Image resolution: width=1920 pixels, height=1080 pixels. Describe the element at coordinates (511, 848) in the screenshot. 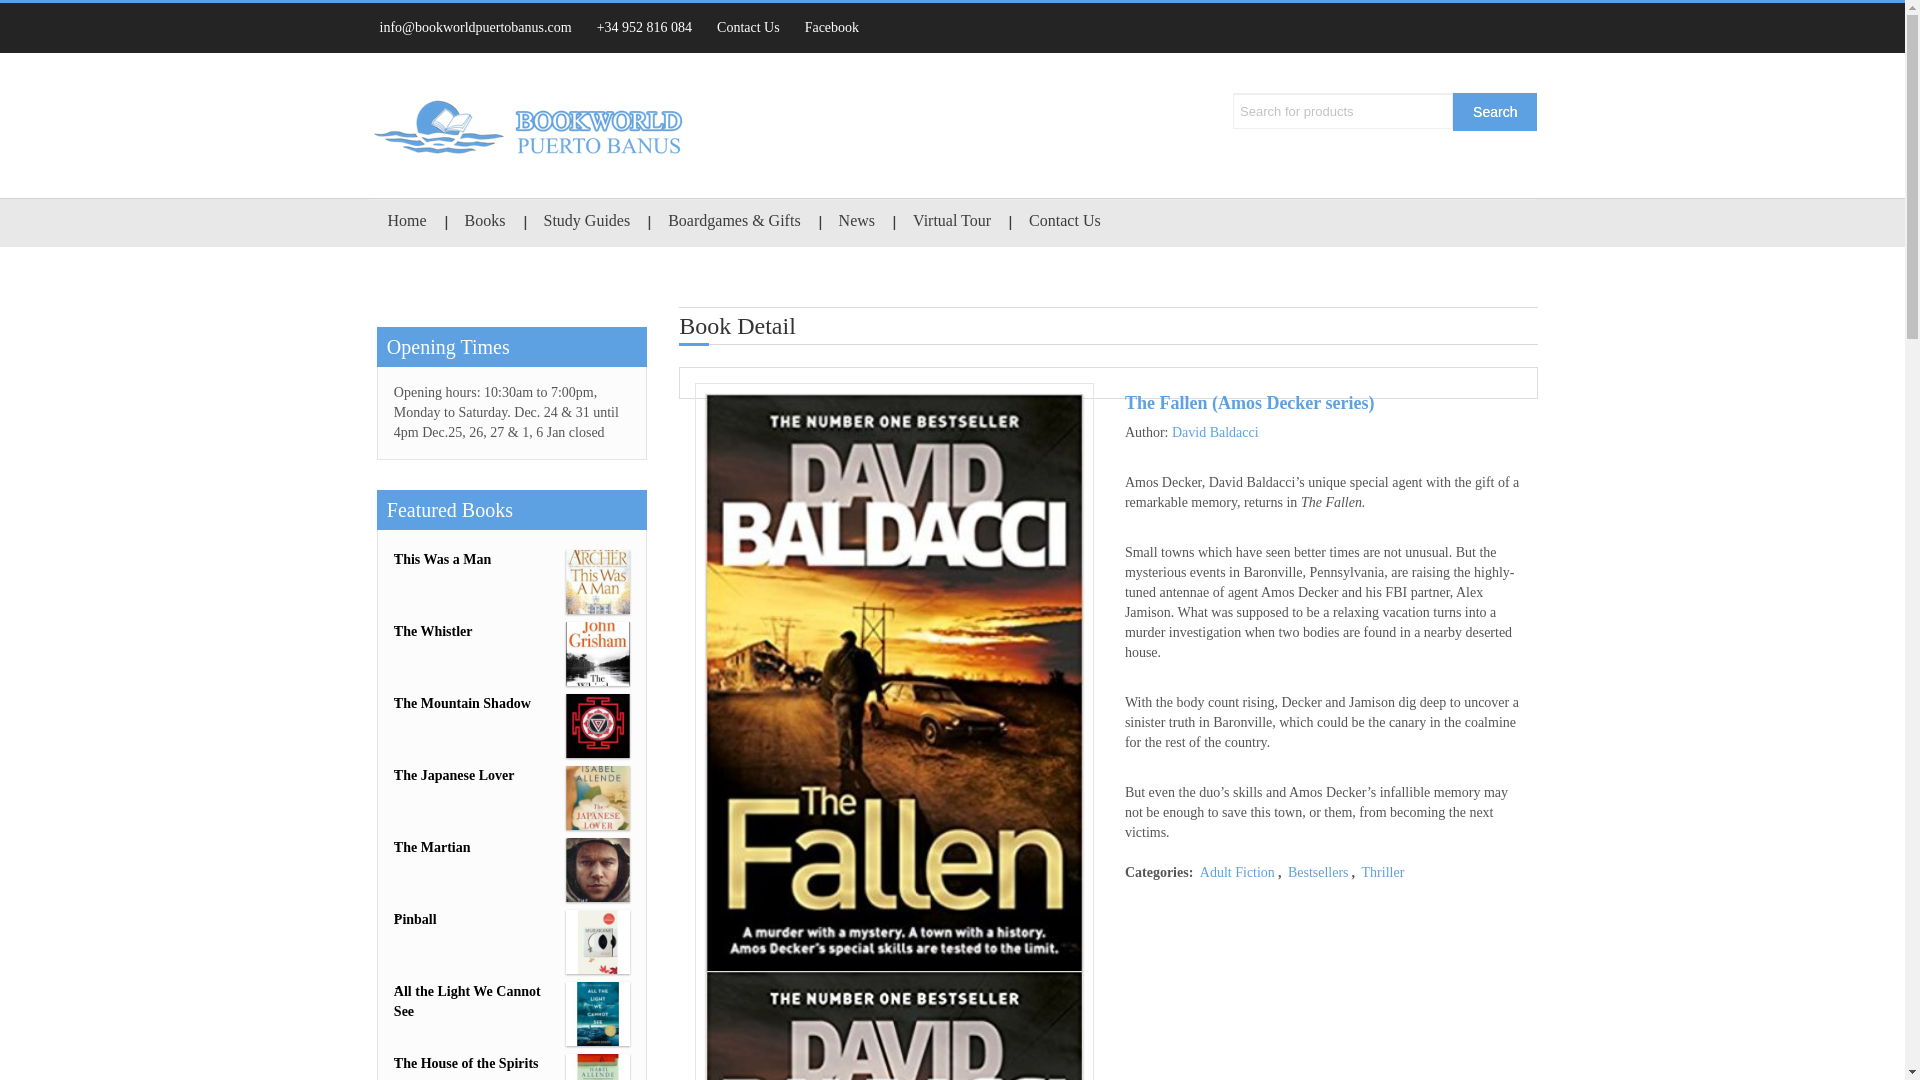

I see `The Martian` at that location.